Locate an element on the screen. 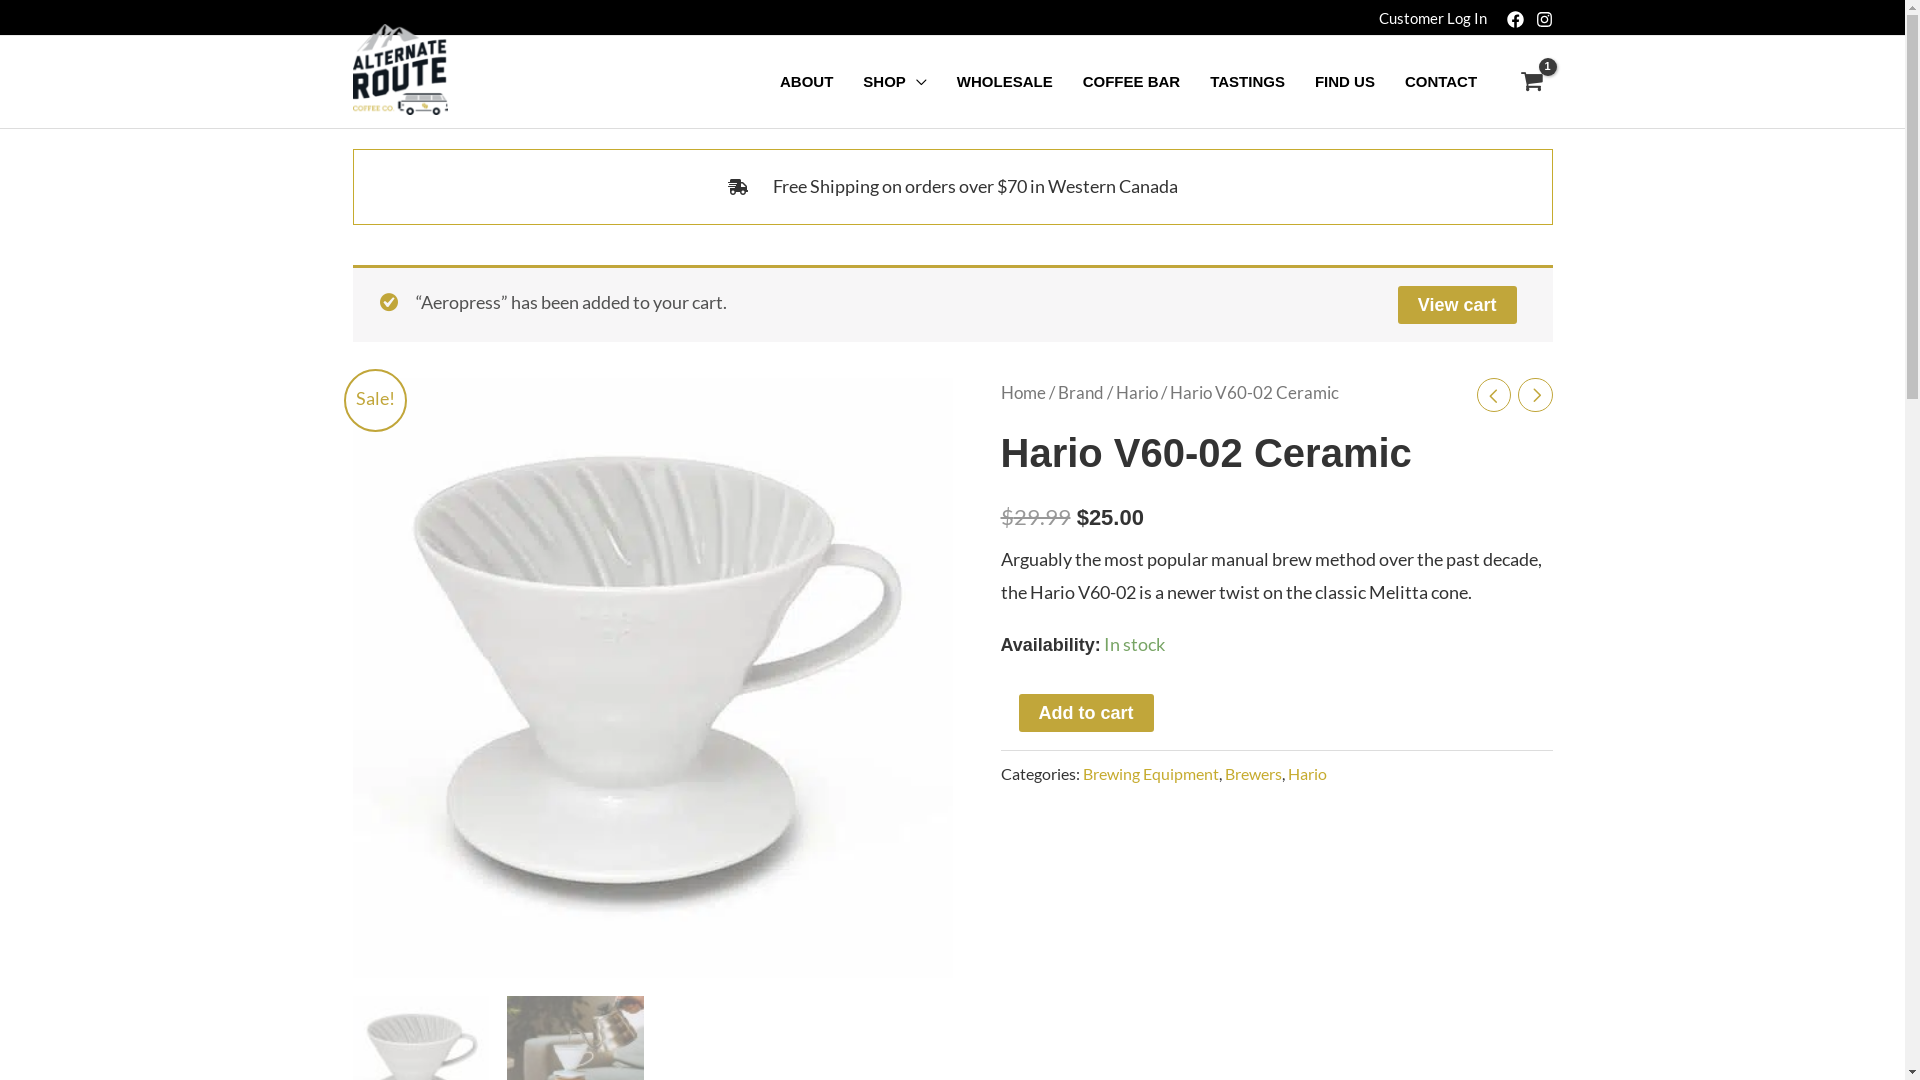 The width and height of the screenshot is (1920, 1080). SHOP is located at coordinates (895, 82).